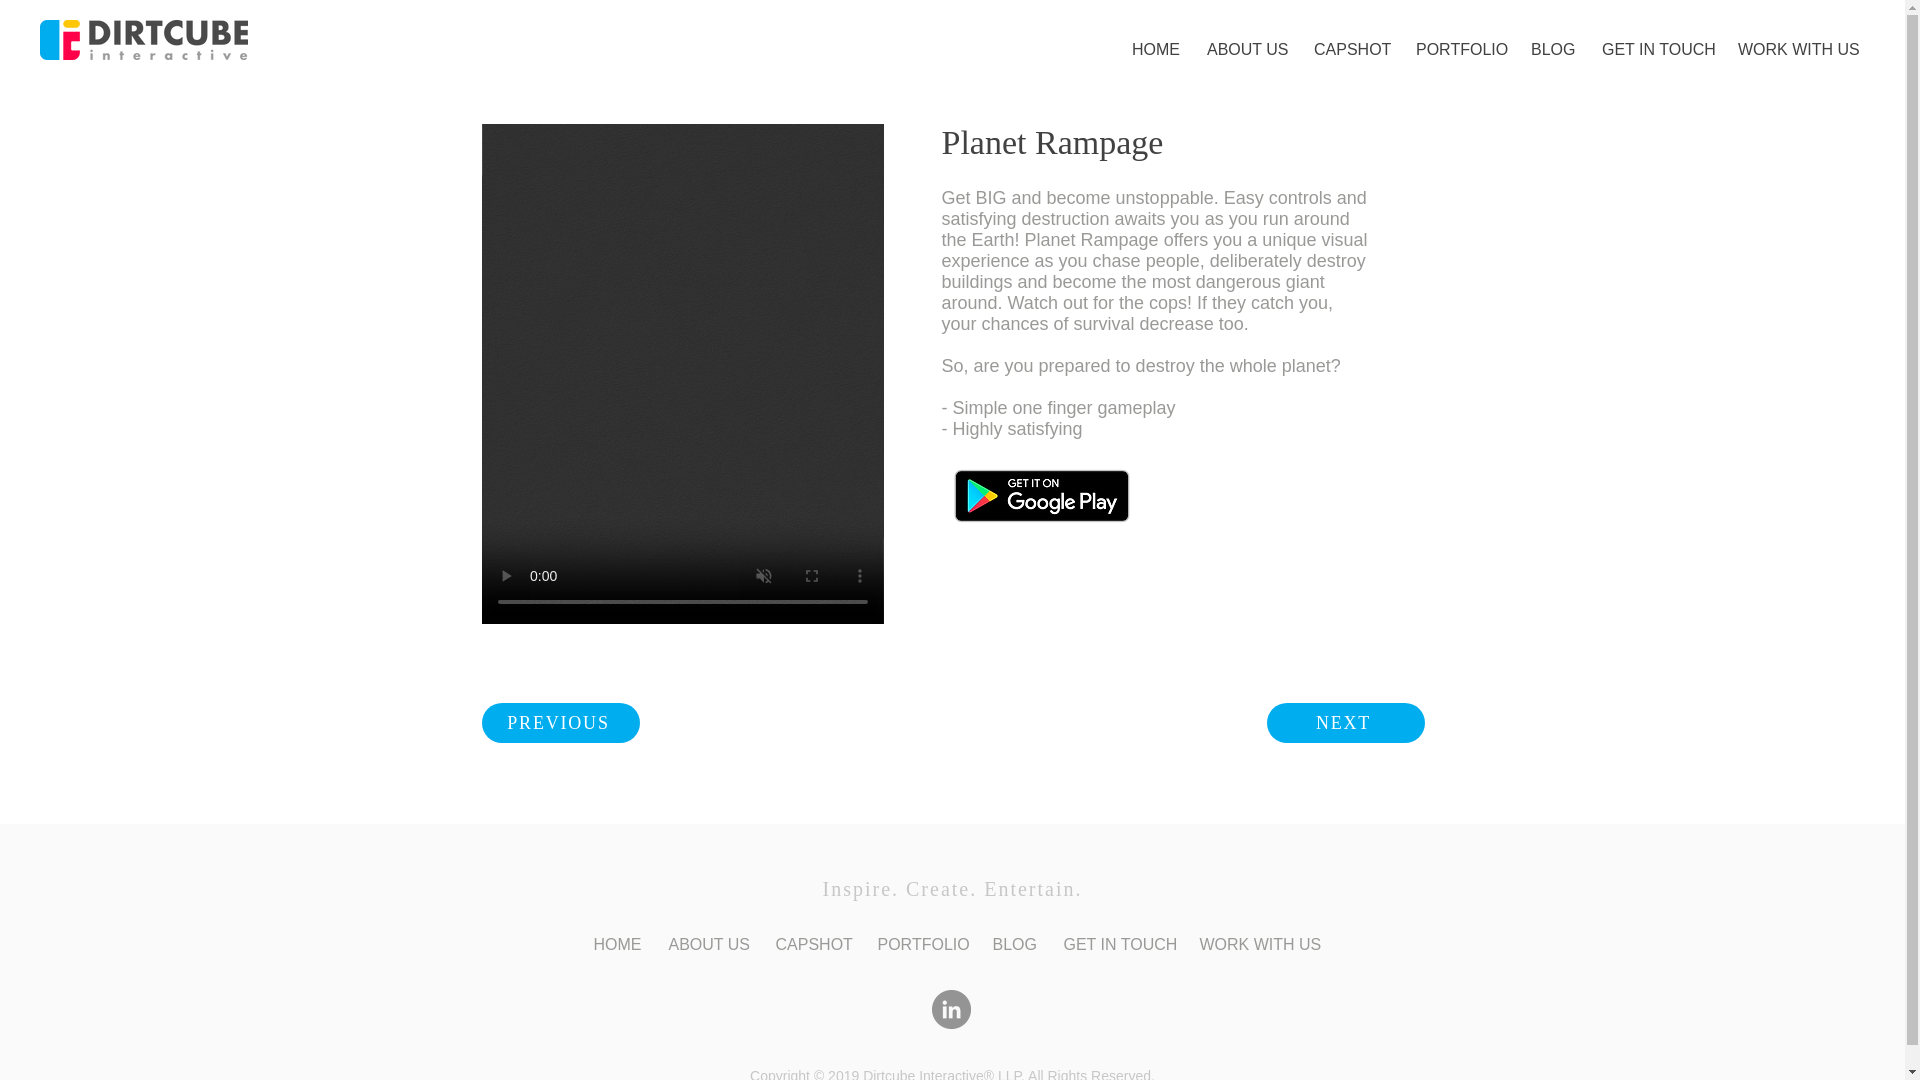  Describe the element at coordinates (1344, 723) in the screenshot. I see `NEXT` at that location.